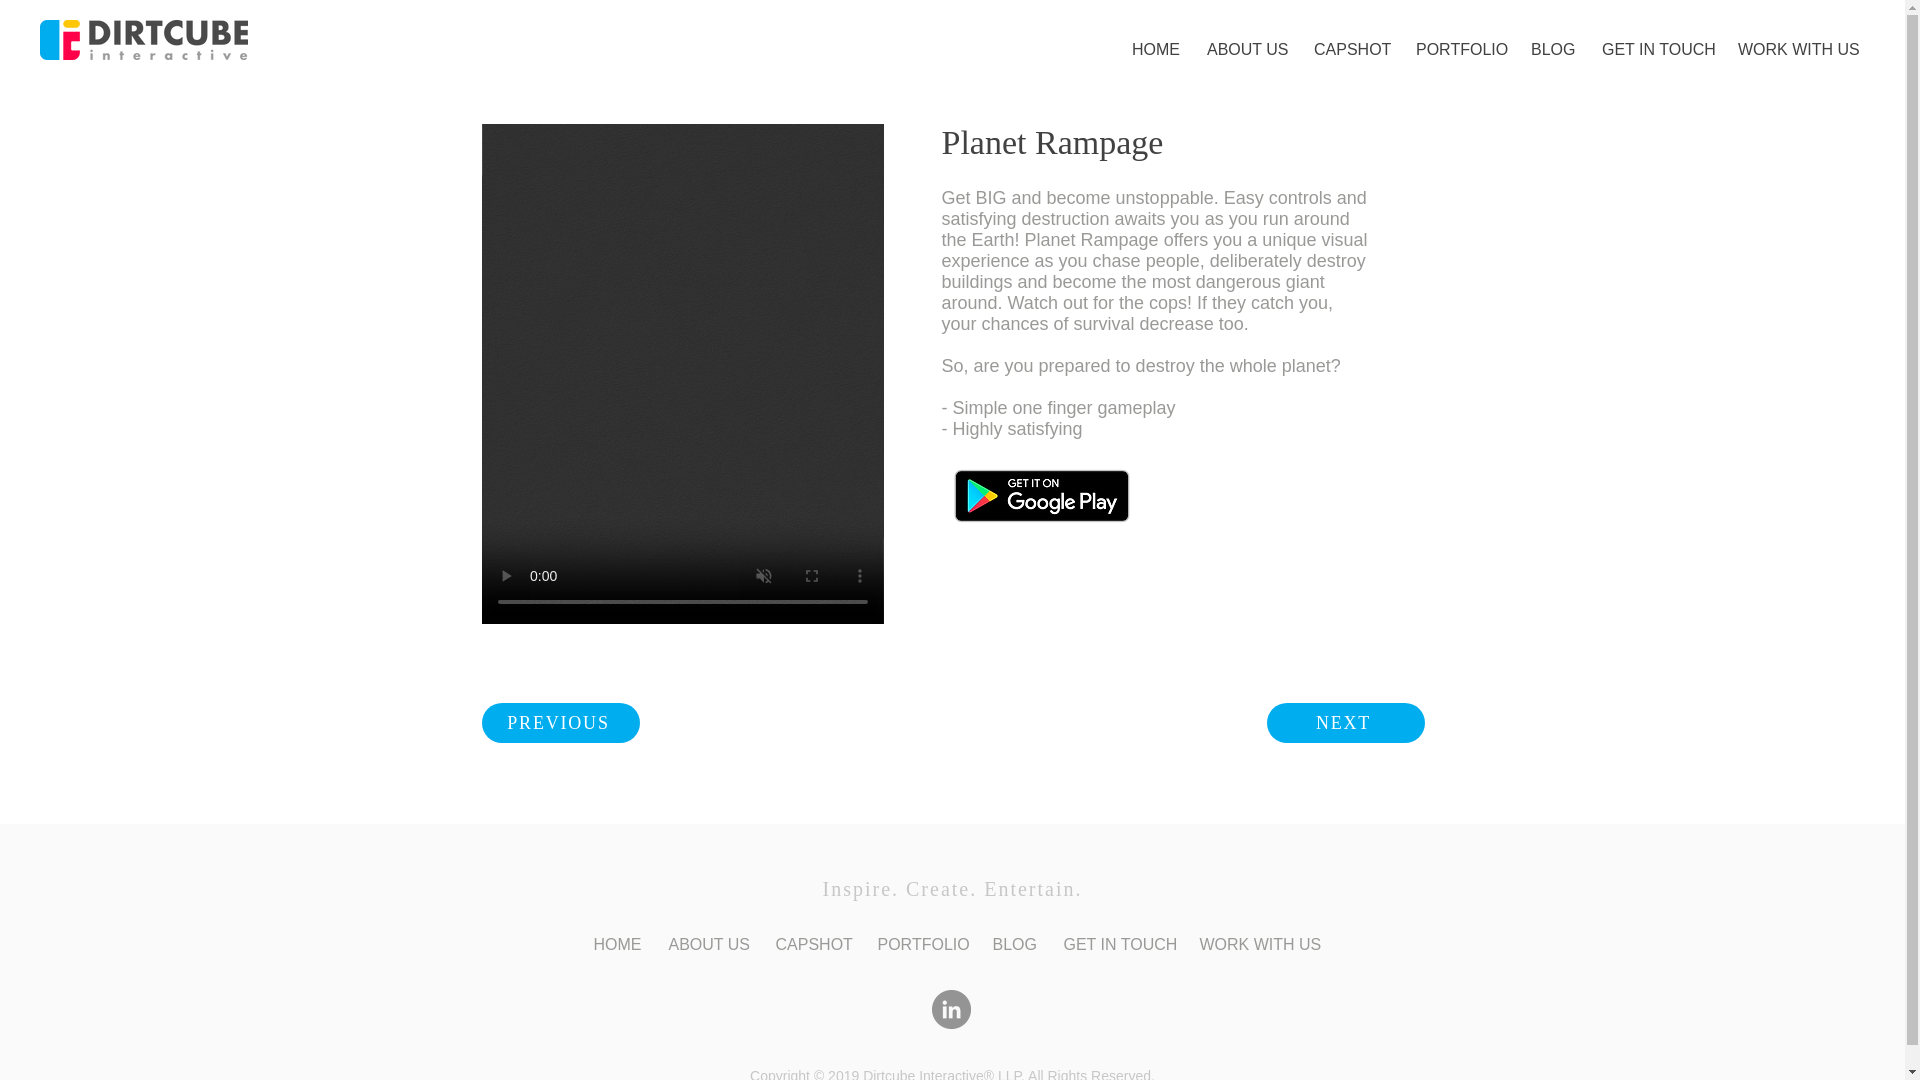  Describe the element at coordinates (1344, 723) in the screenshot. I see `NEXT` at that location.